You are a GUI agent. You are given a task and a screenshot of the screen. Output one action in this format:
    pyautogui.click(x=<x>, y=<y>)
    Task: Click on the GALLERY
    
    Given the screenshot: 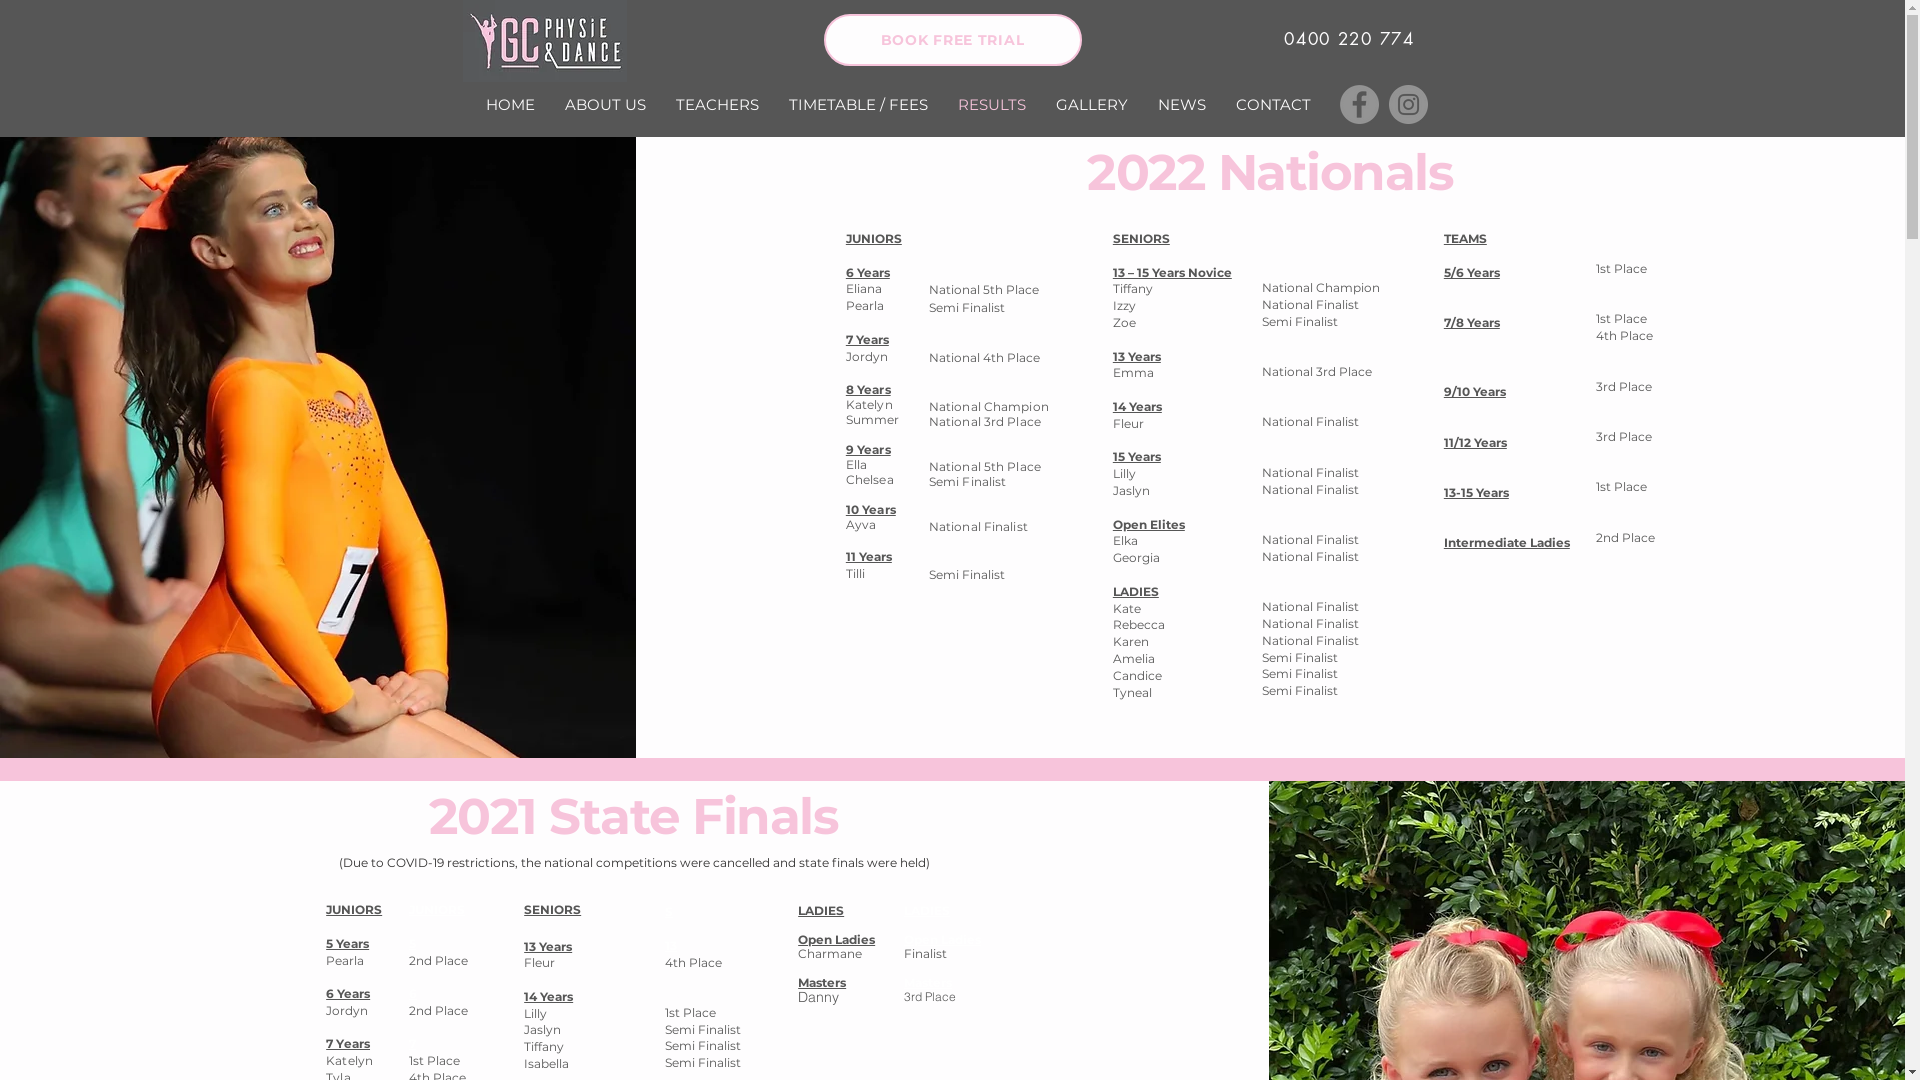 What is the action you would take?
    pyautogui.click(x=1091, y=104)
    